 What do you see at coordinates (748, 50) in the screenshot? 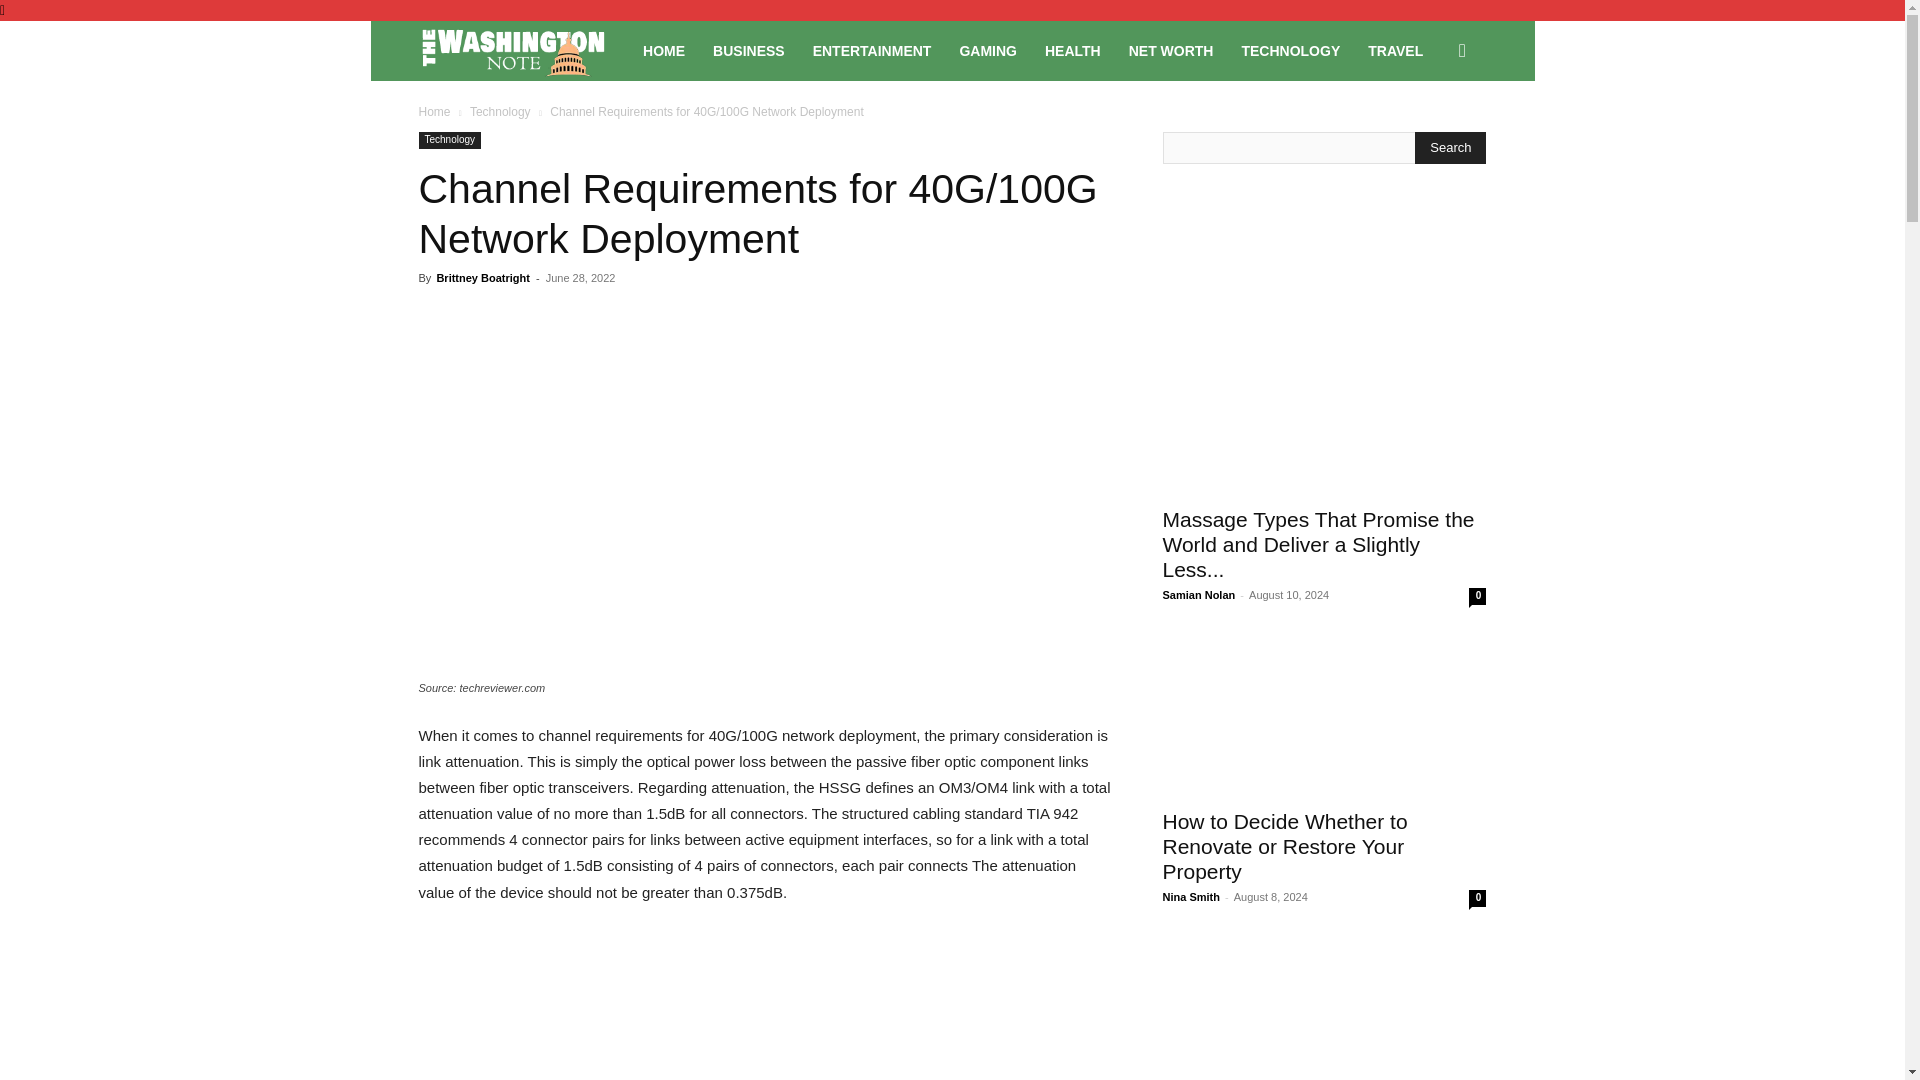
I see `BUSINESS` at bounding box center [748, 50].